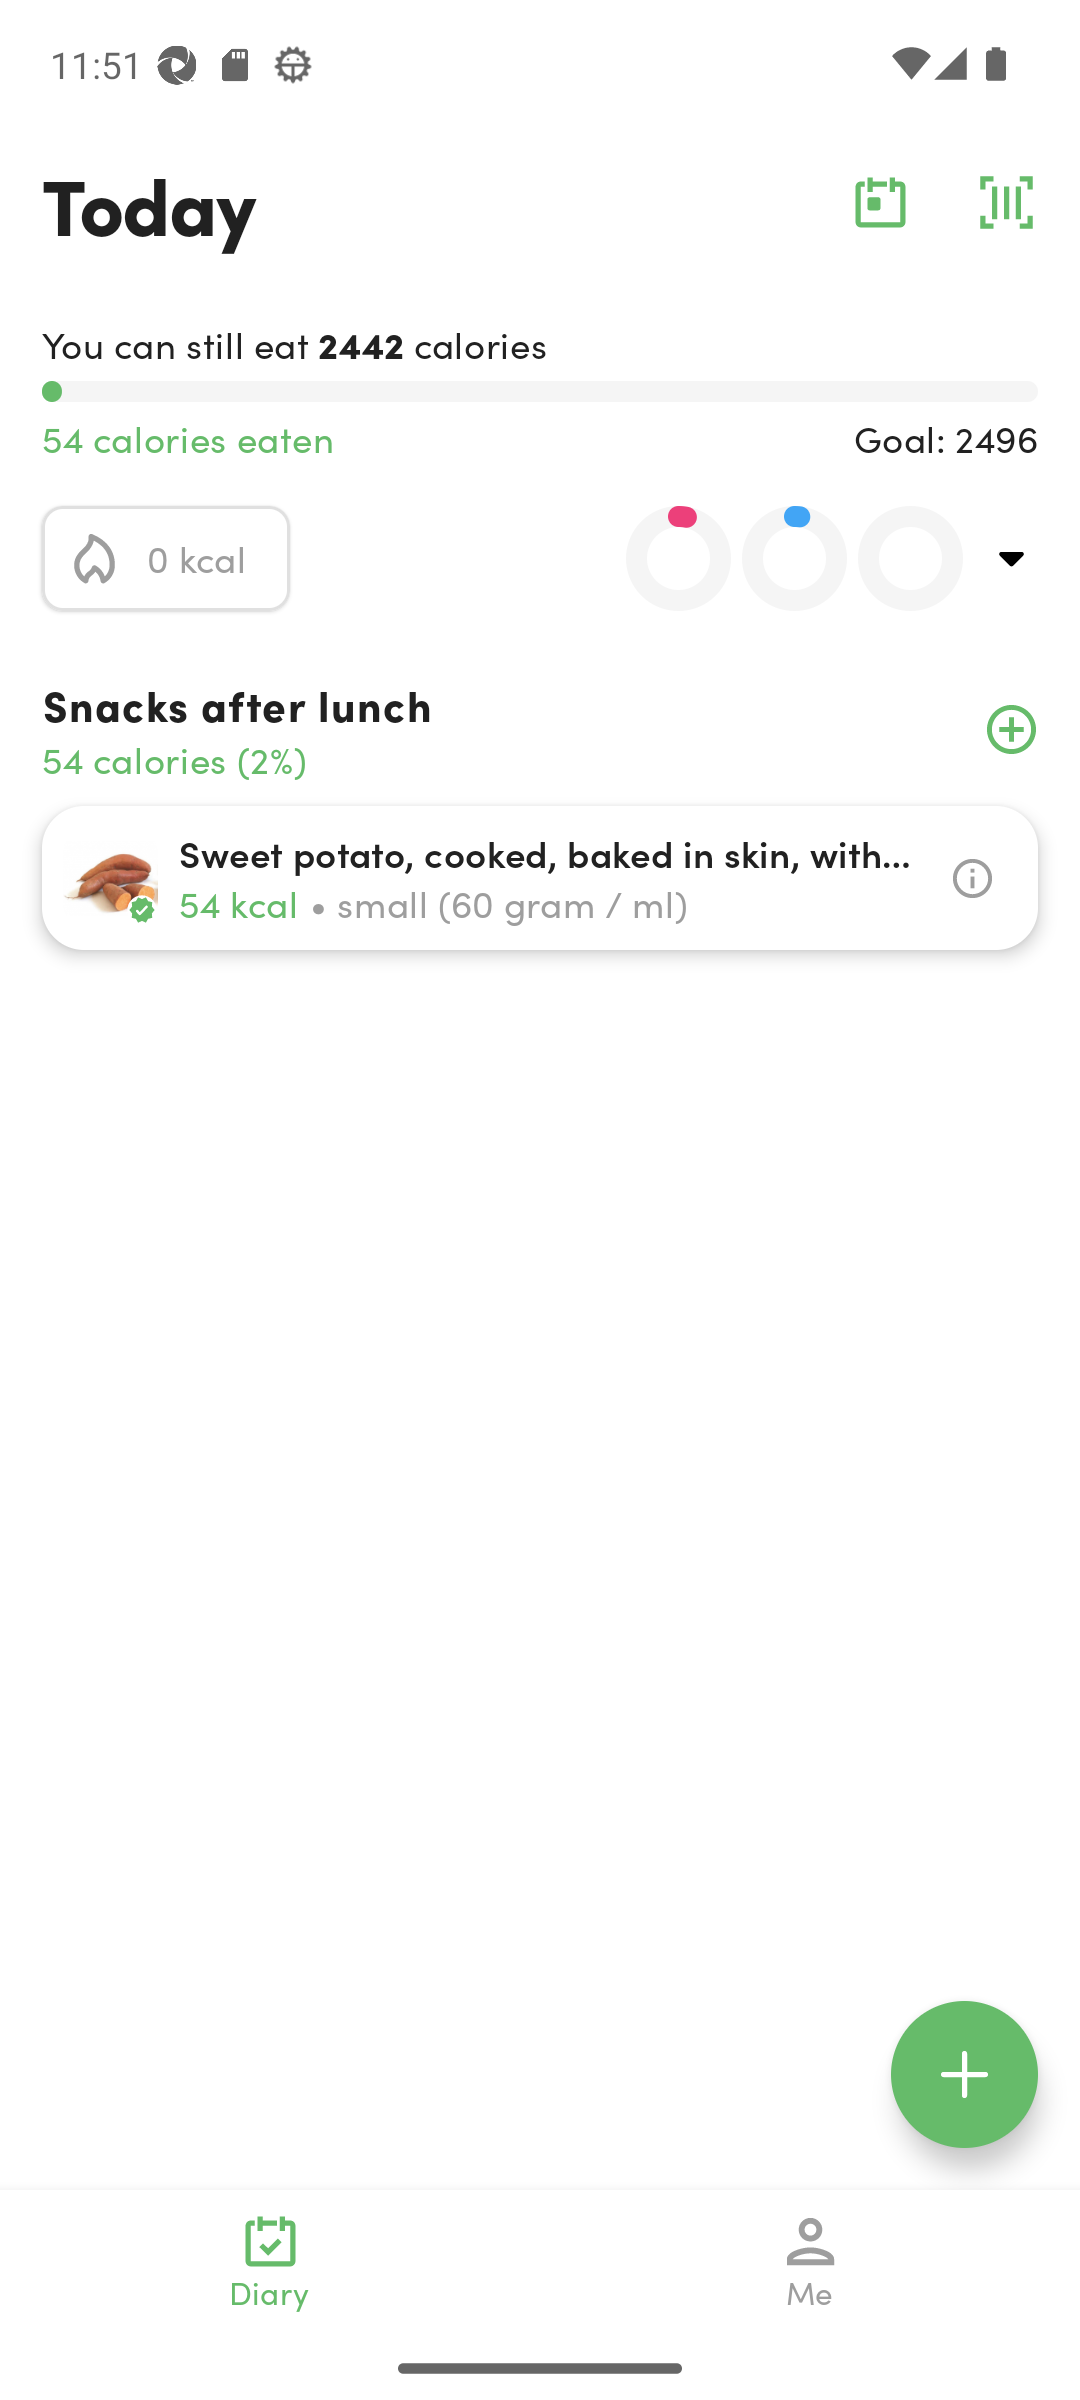  I want to click on barcode_action, so click(1006, 202).